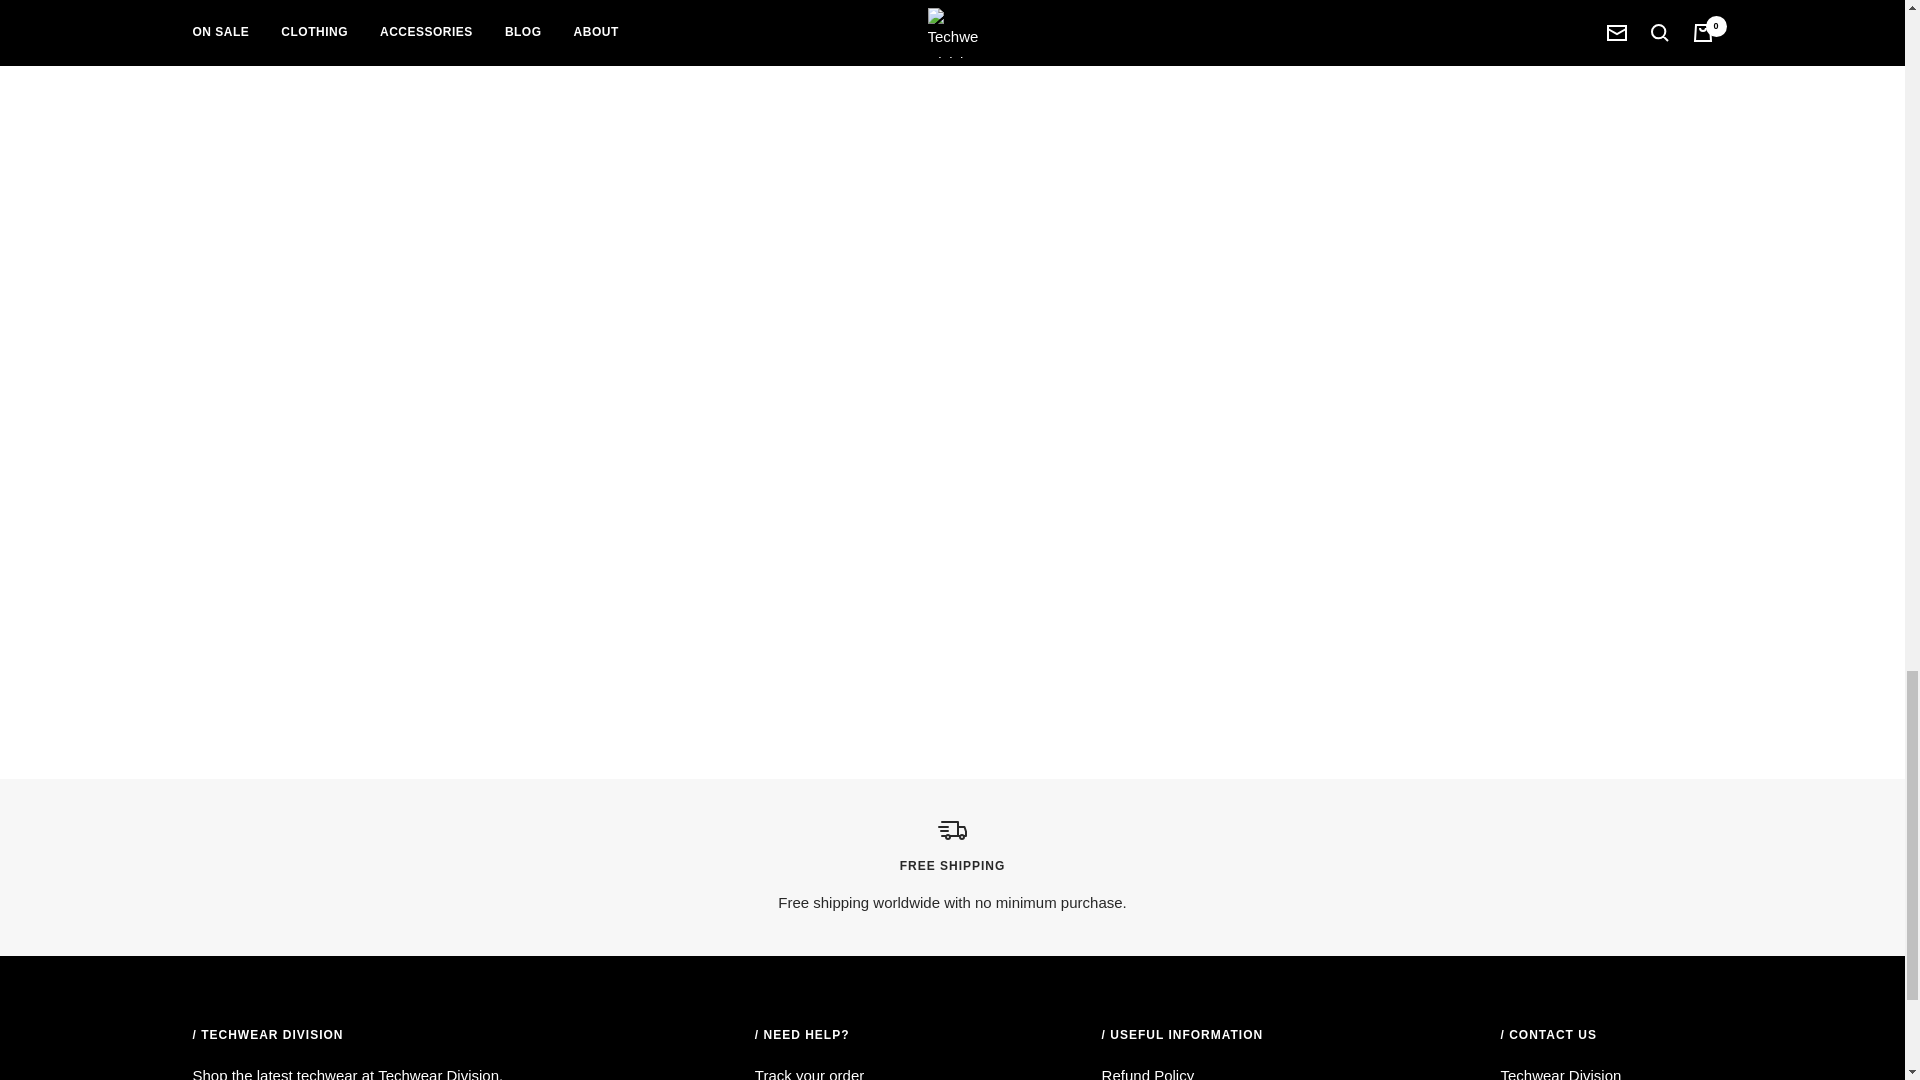 This screenshot has width=1920, height=1080. Describe the element at coordinates (809, 1071) in the screenshot. I see `Track your order` at that location.